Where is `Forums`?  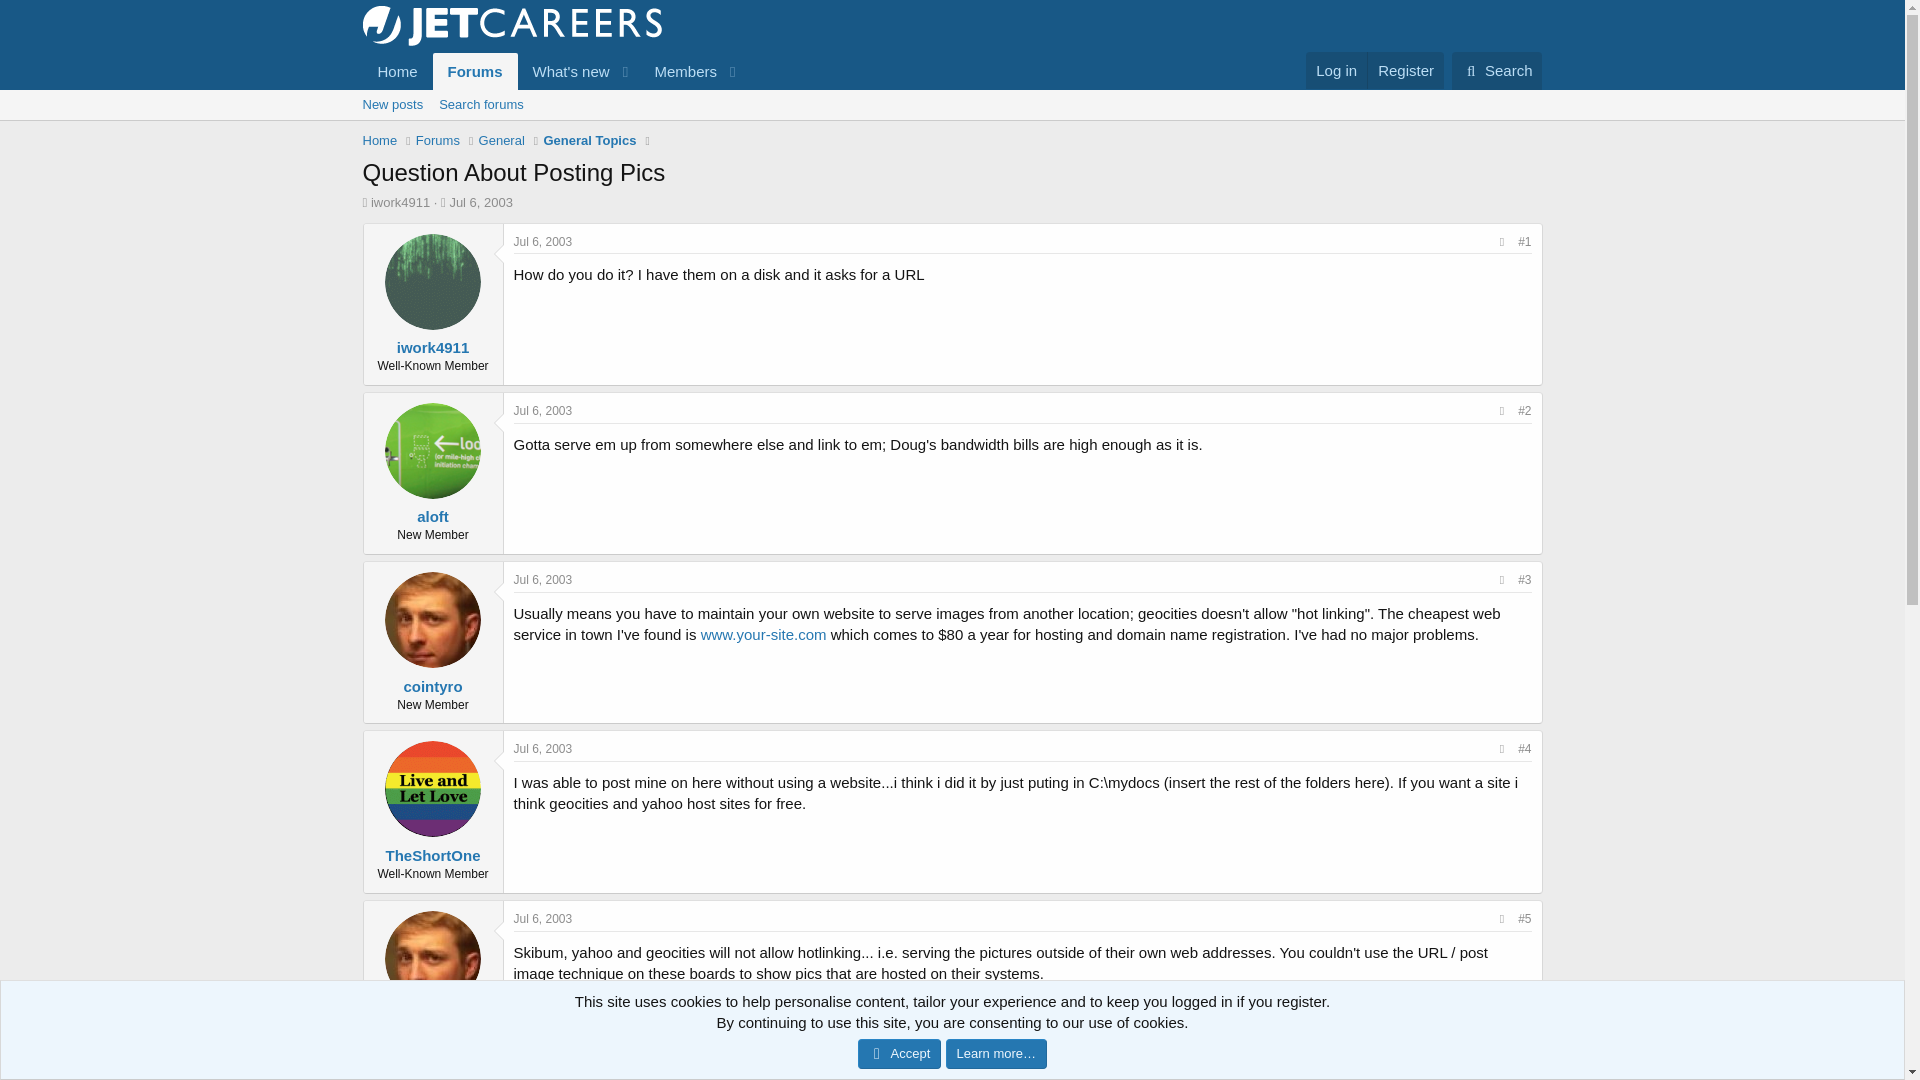 Forums is located at coordinates (543, 748).